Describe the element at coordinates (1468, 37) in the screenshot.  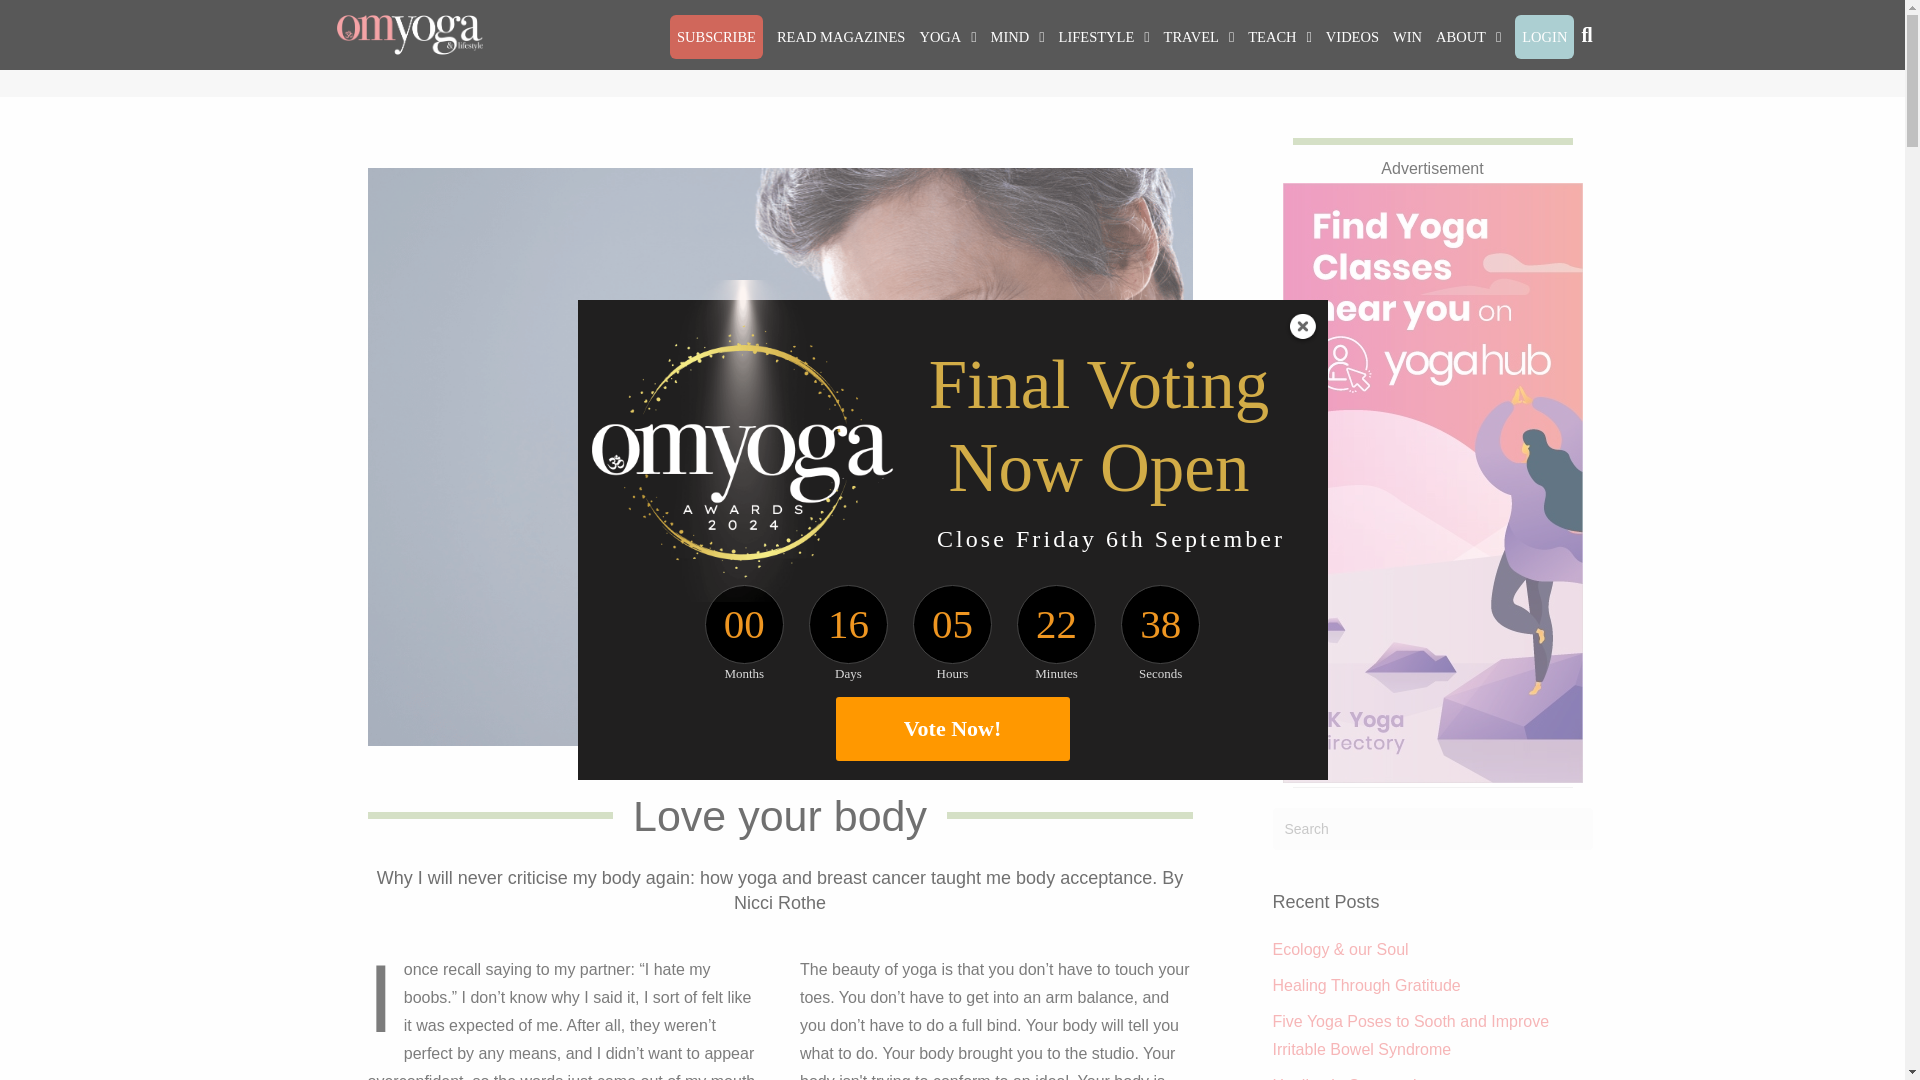
I see `ABOUT` at that location.